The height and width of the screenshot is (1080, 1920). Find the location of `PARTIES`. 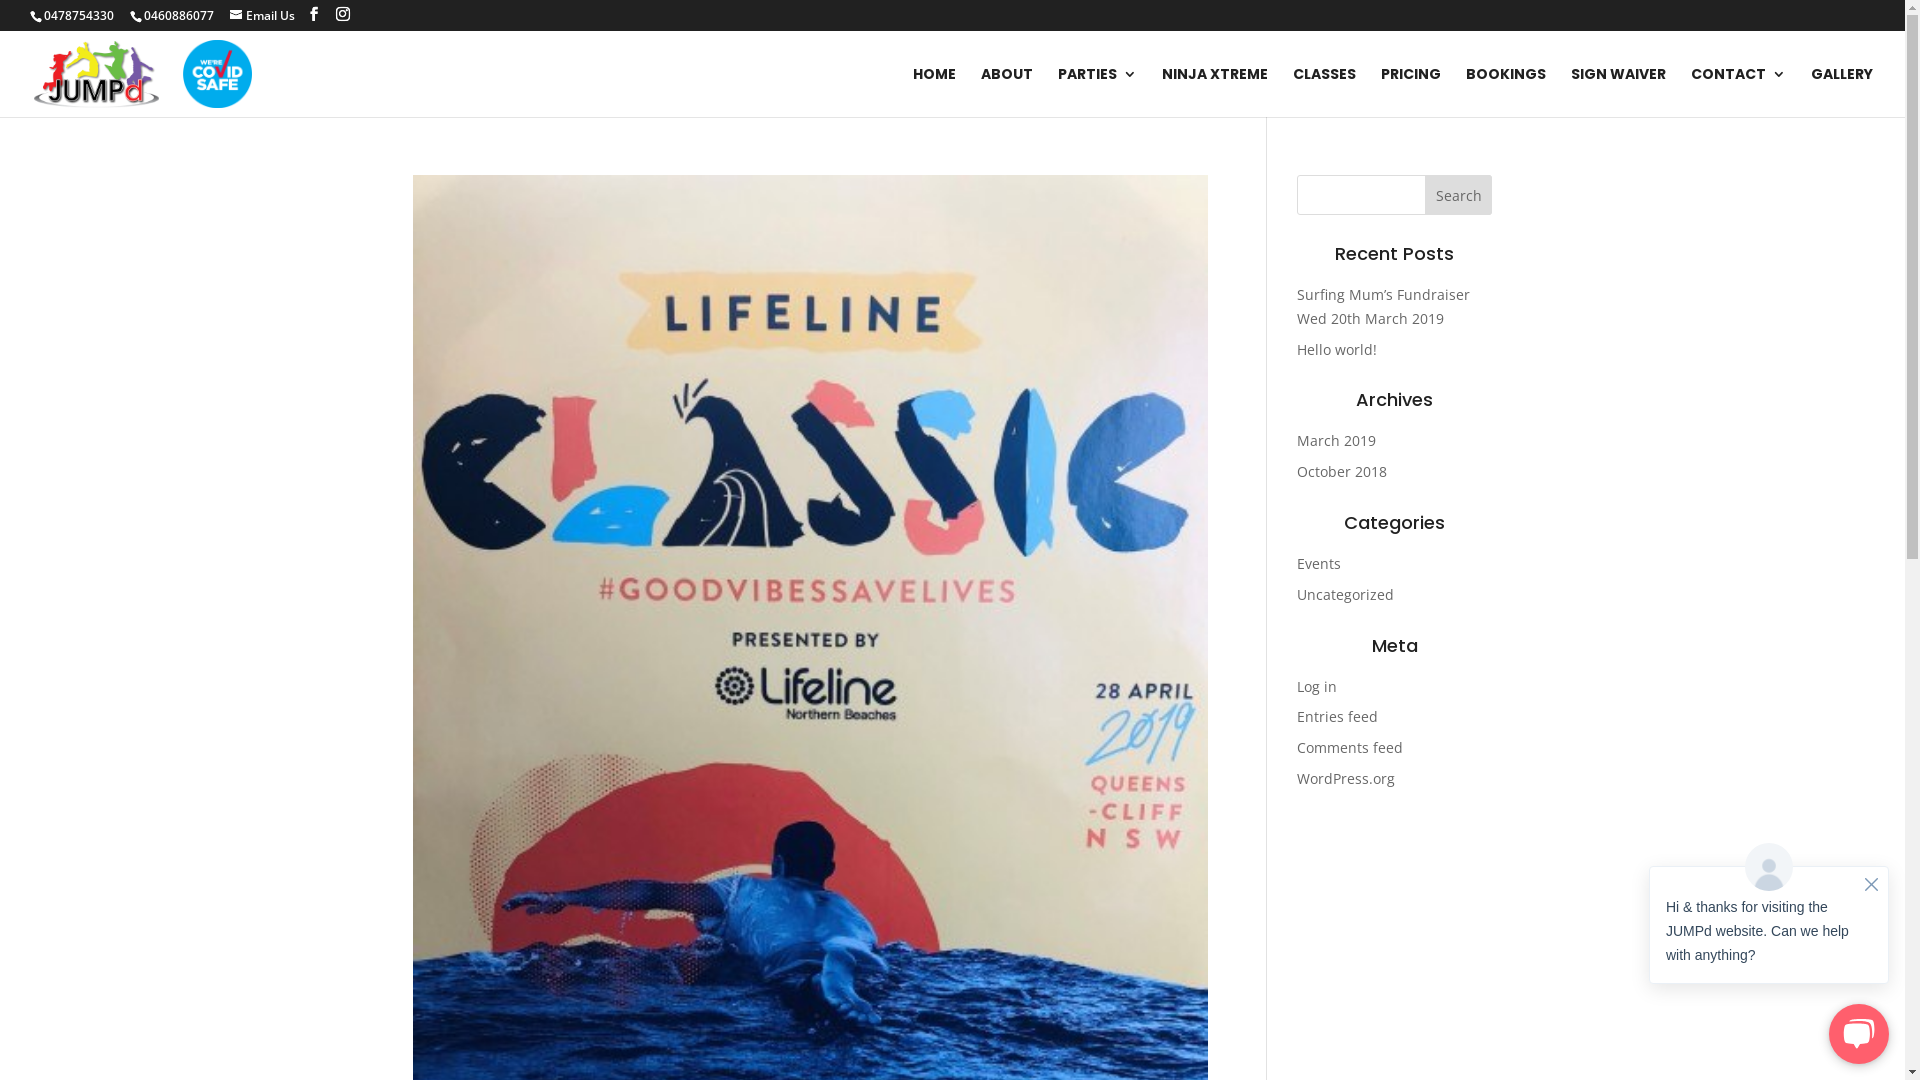

PARTIES is located at coordinates (1098, 92).